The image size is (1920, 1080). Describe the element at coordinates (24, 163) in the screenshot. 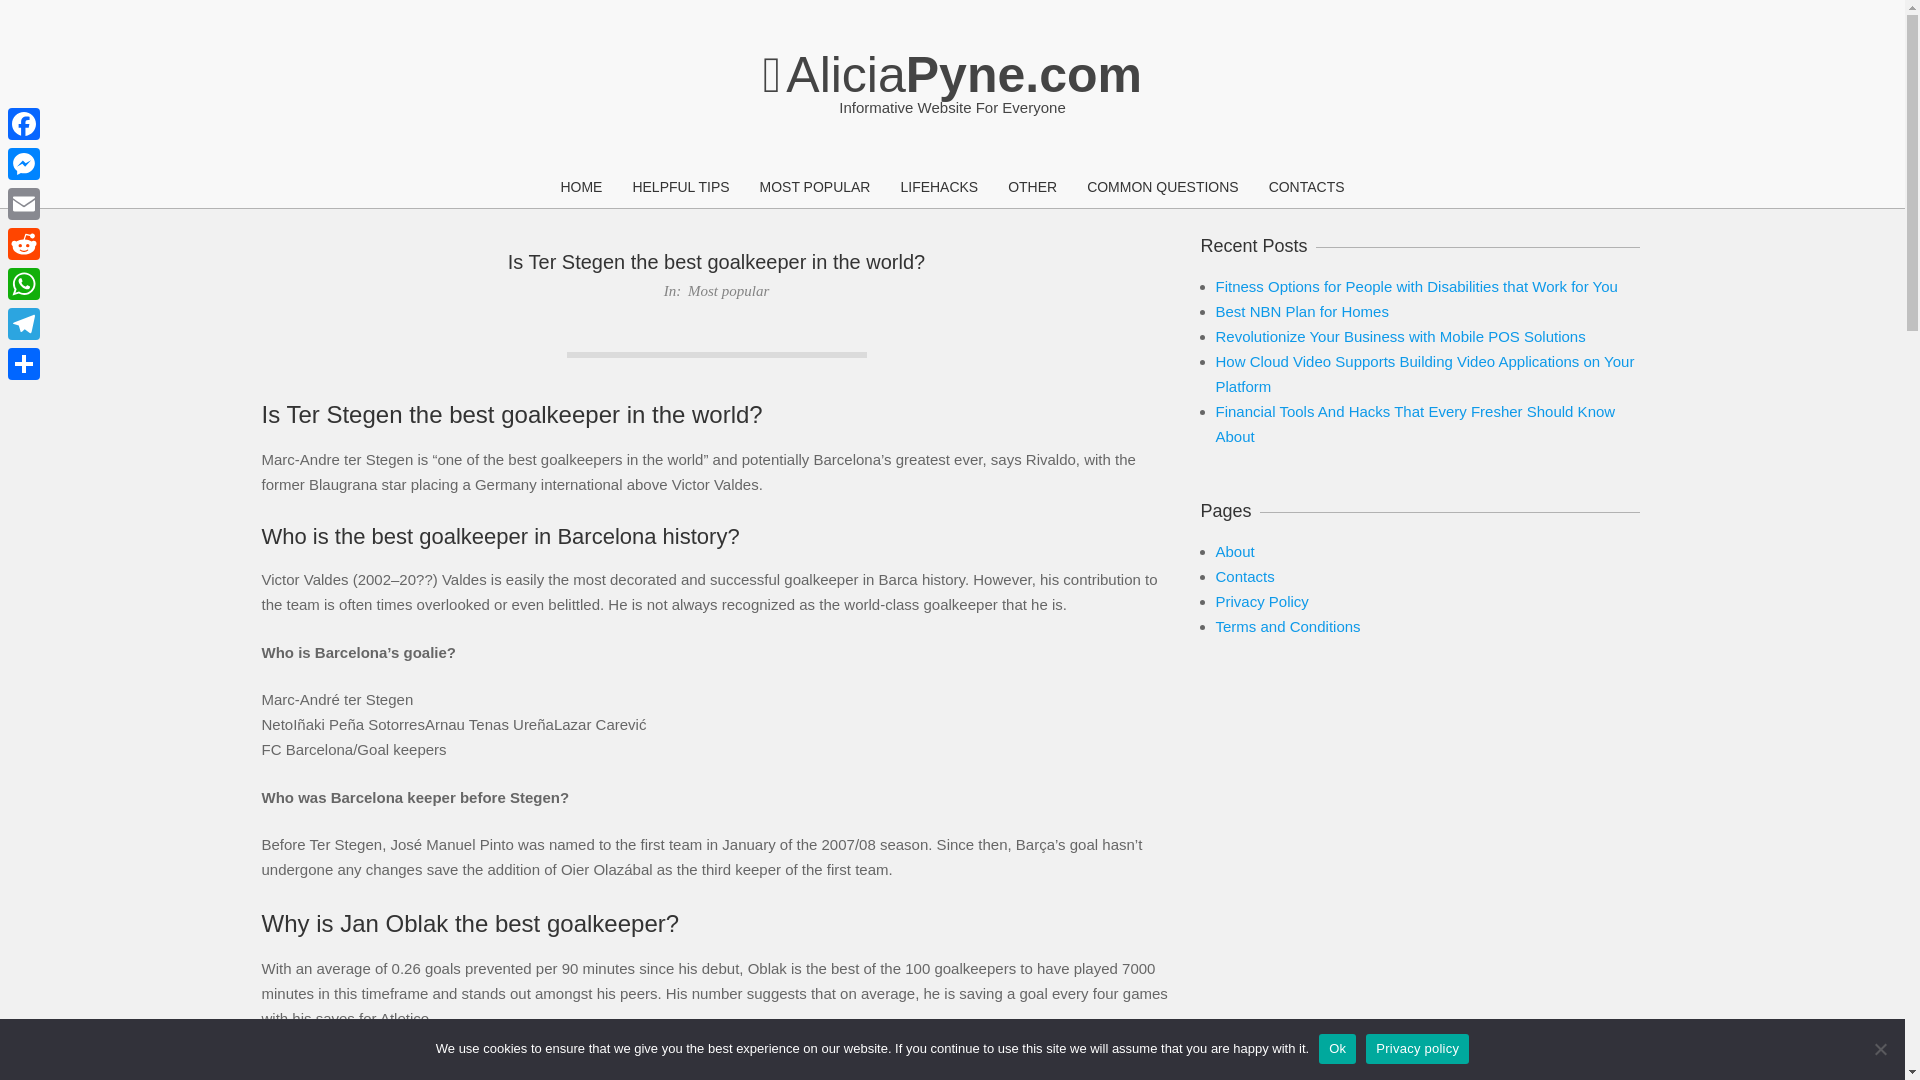

I see `Messenger` at that location.